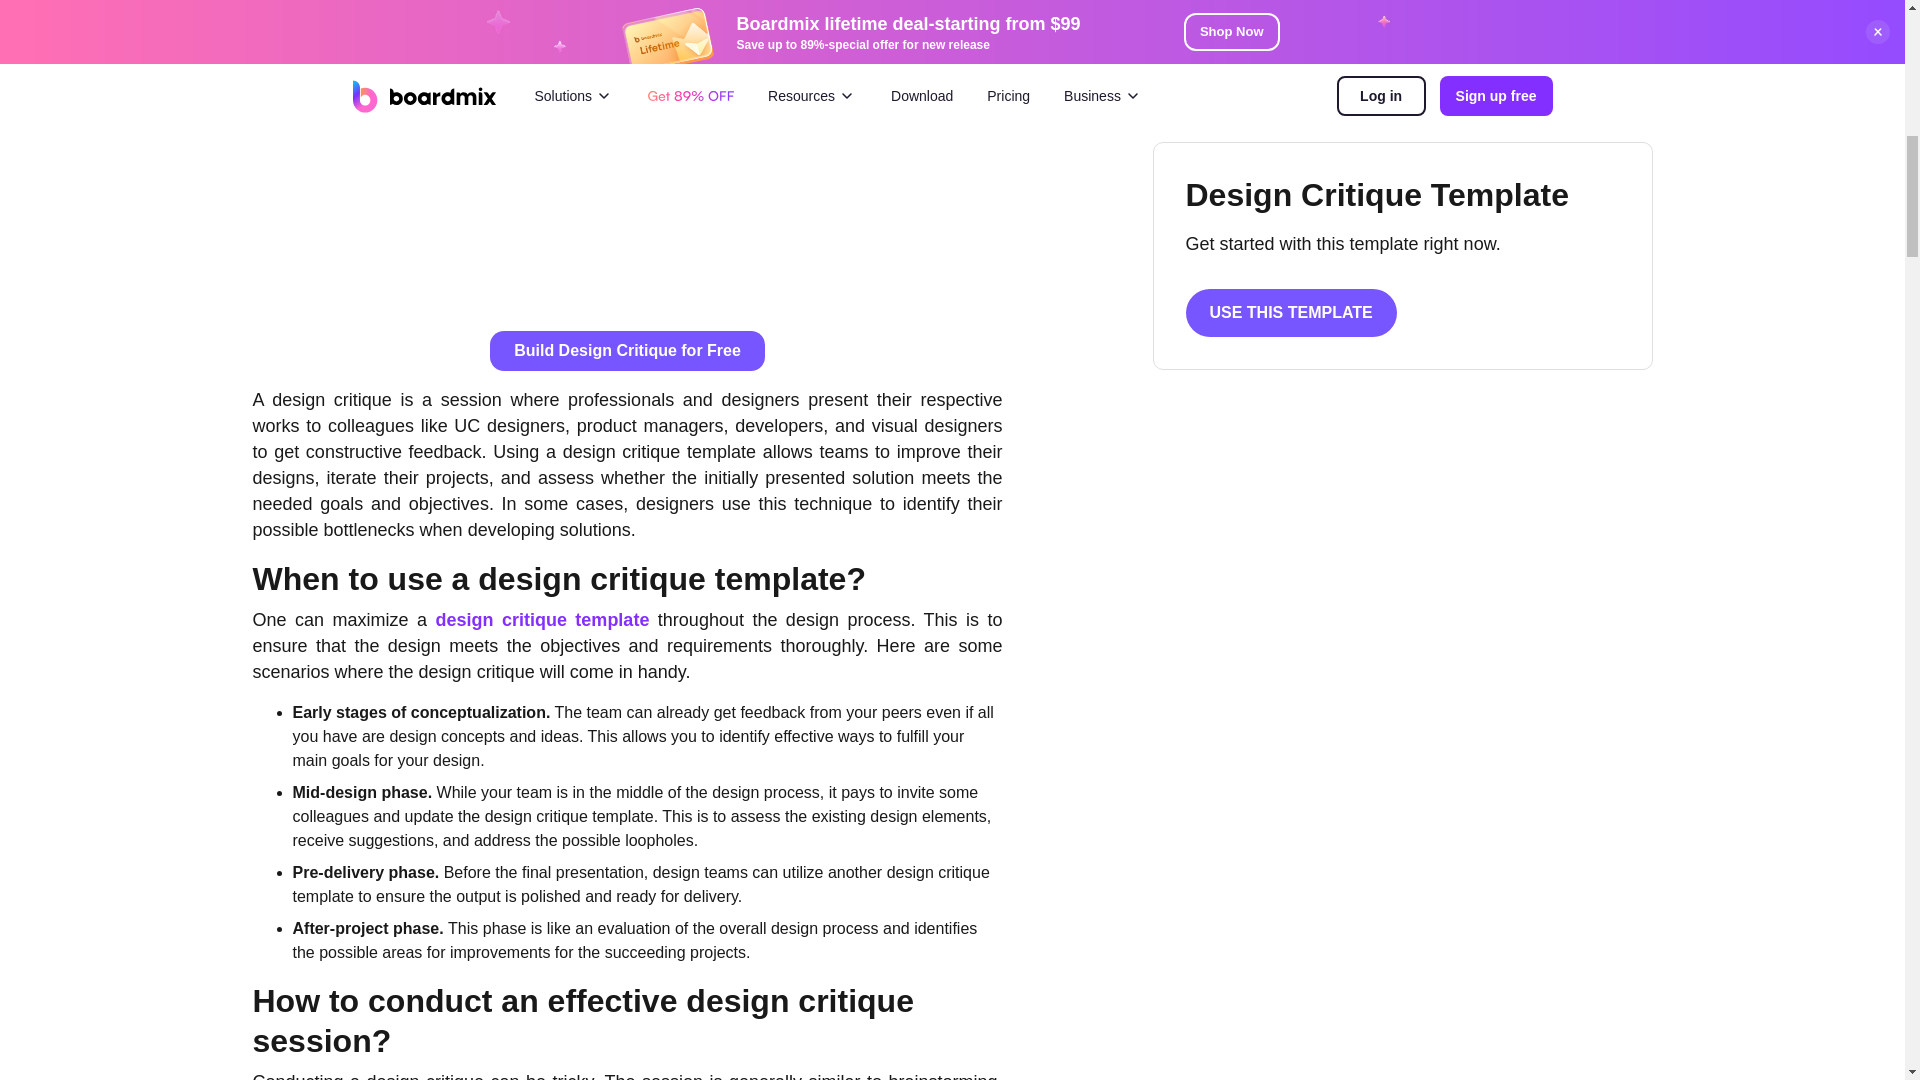 The image size is (1920, 1080). I want to click on design critique template, so click(542, 620).